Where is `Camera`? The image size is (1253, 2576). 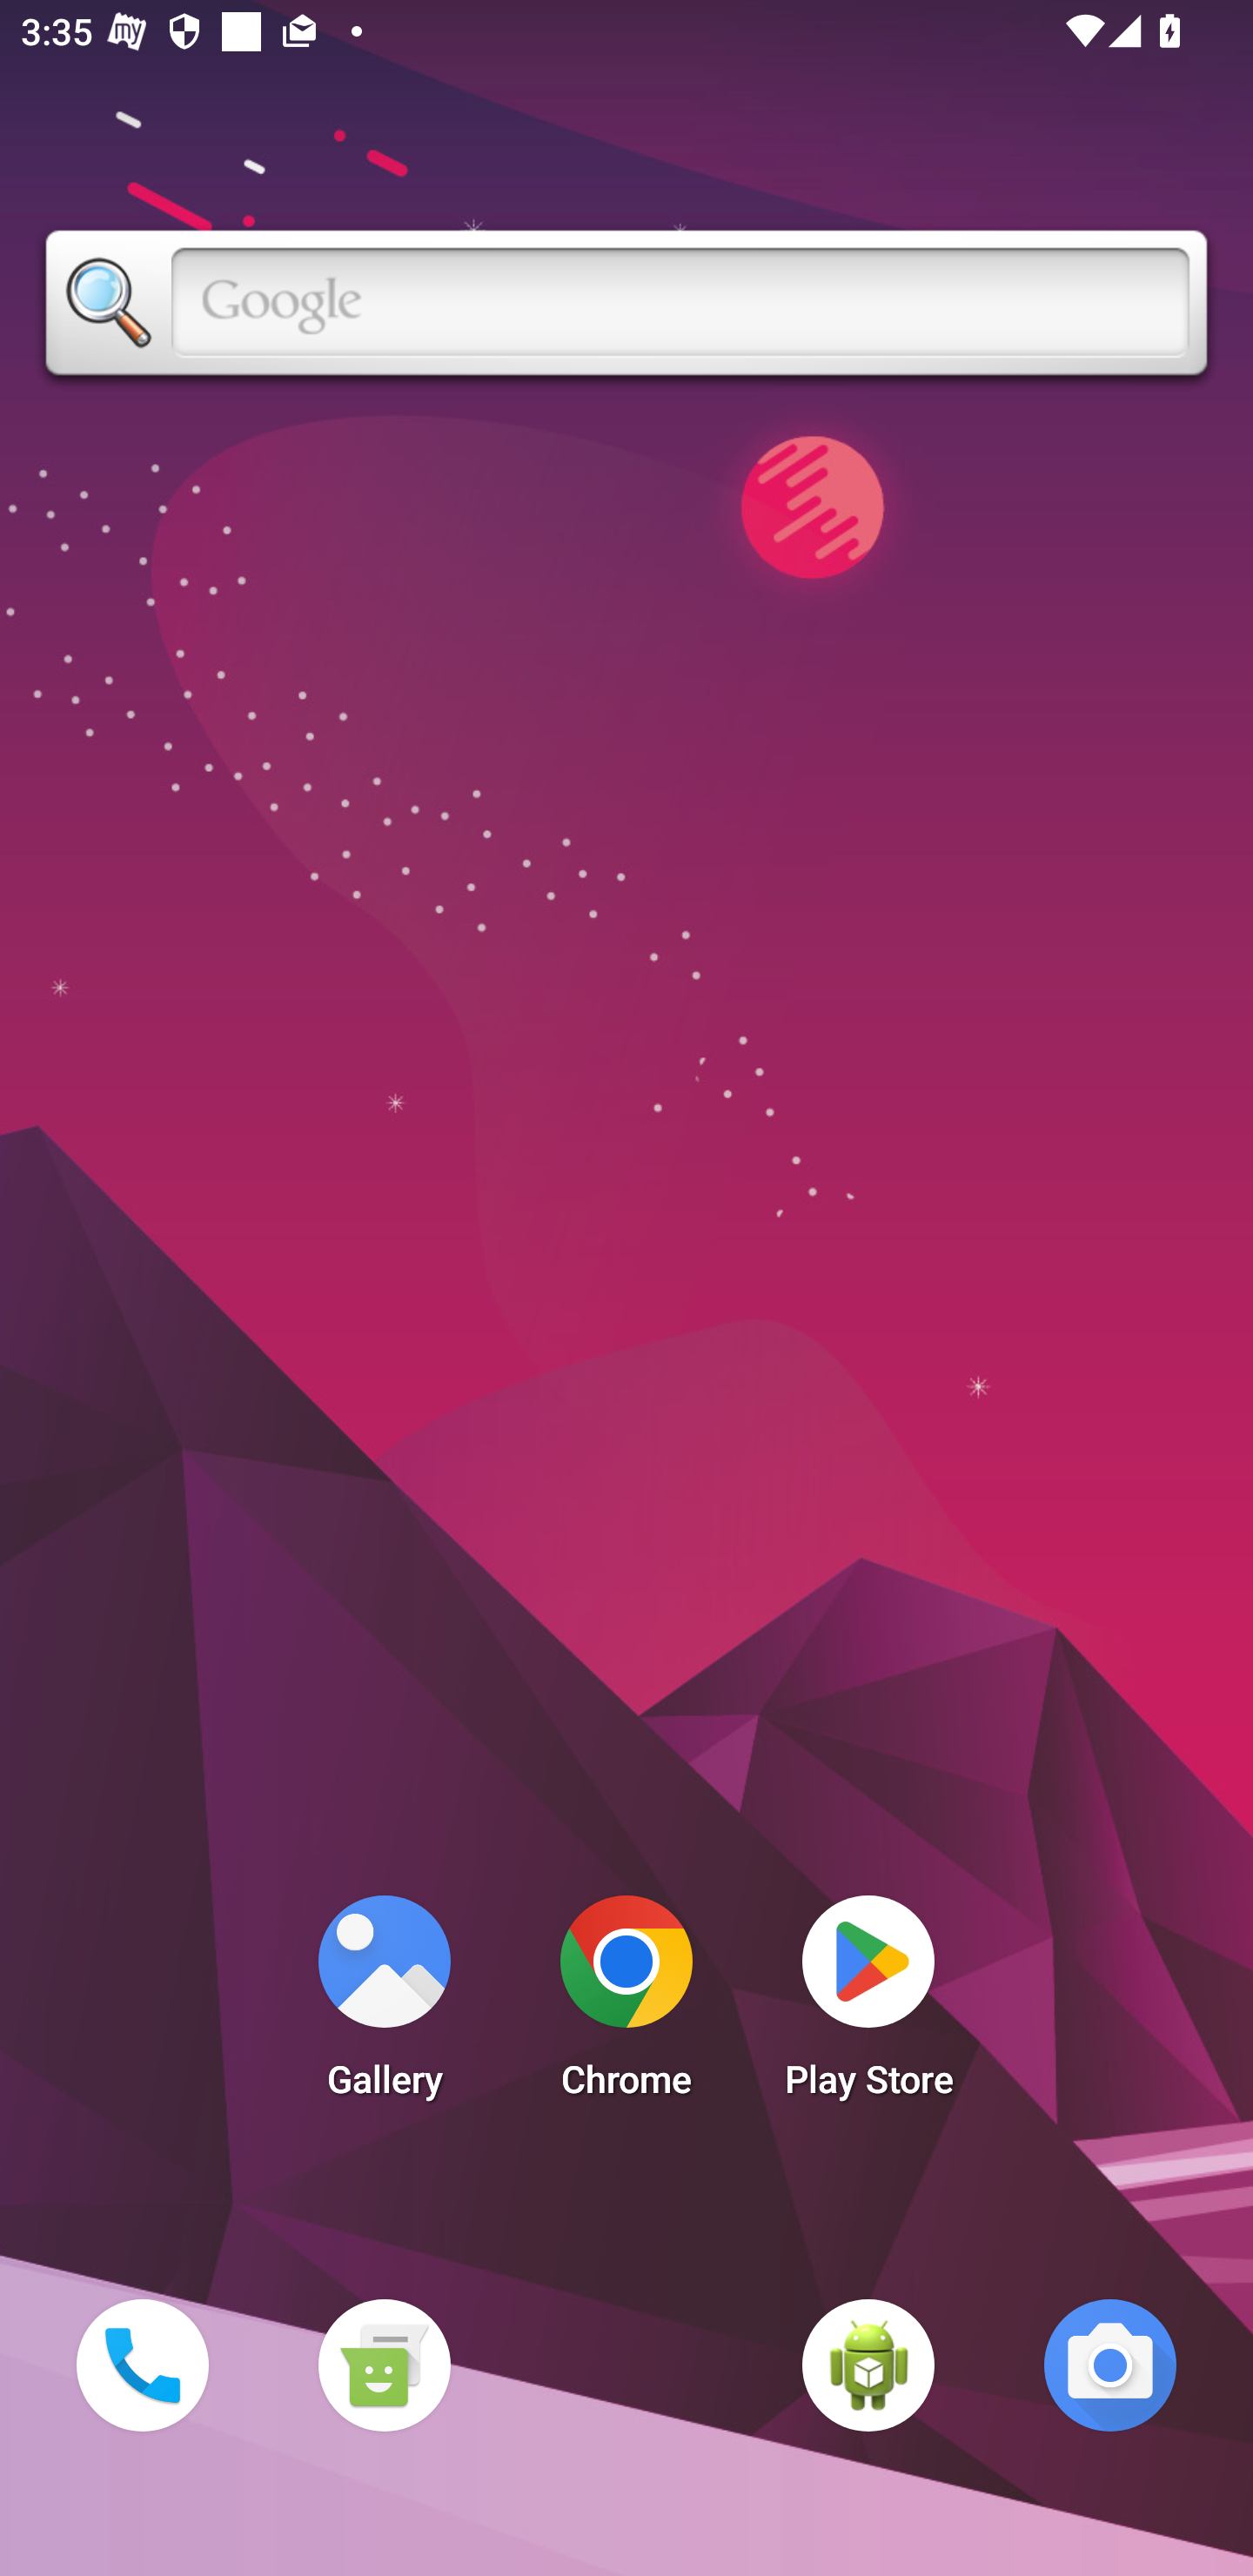
Camera is located at coordinates (1110, 2365).